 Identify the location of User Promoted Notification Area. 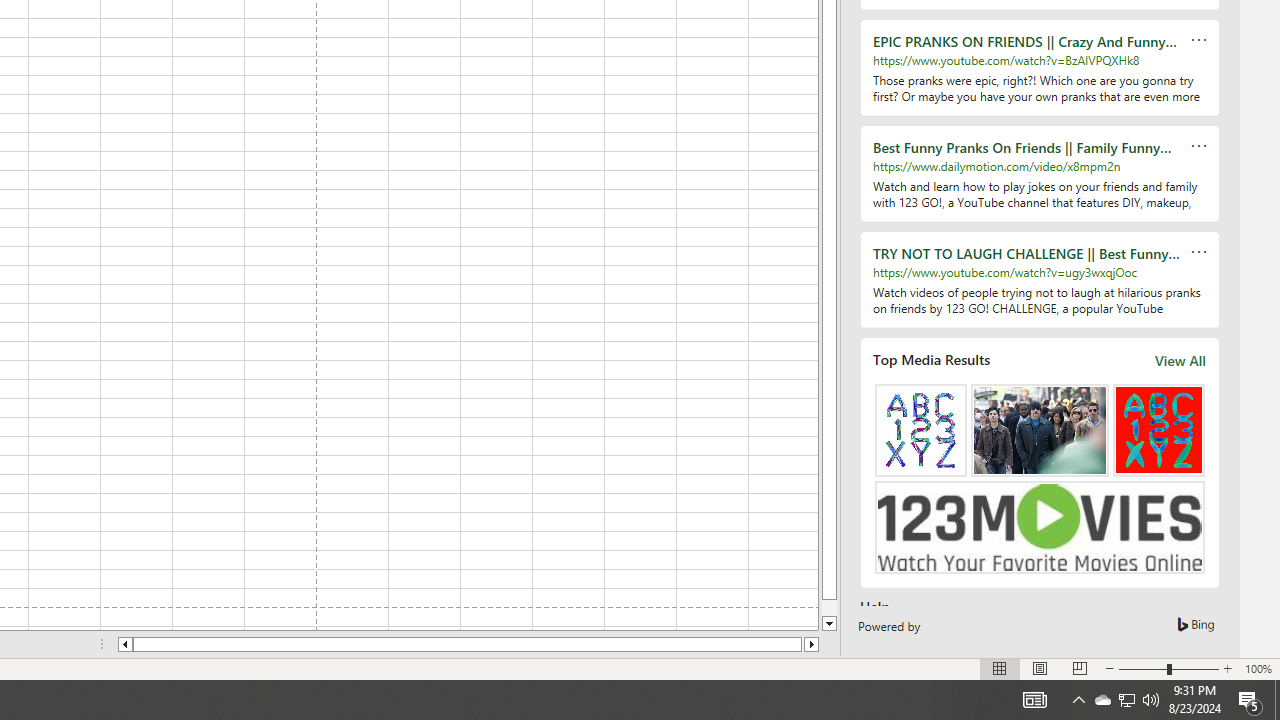
(1126, 700).